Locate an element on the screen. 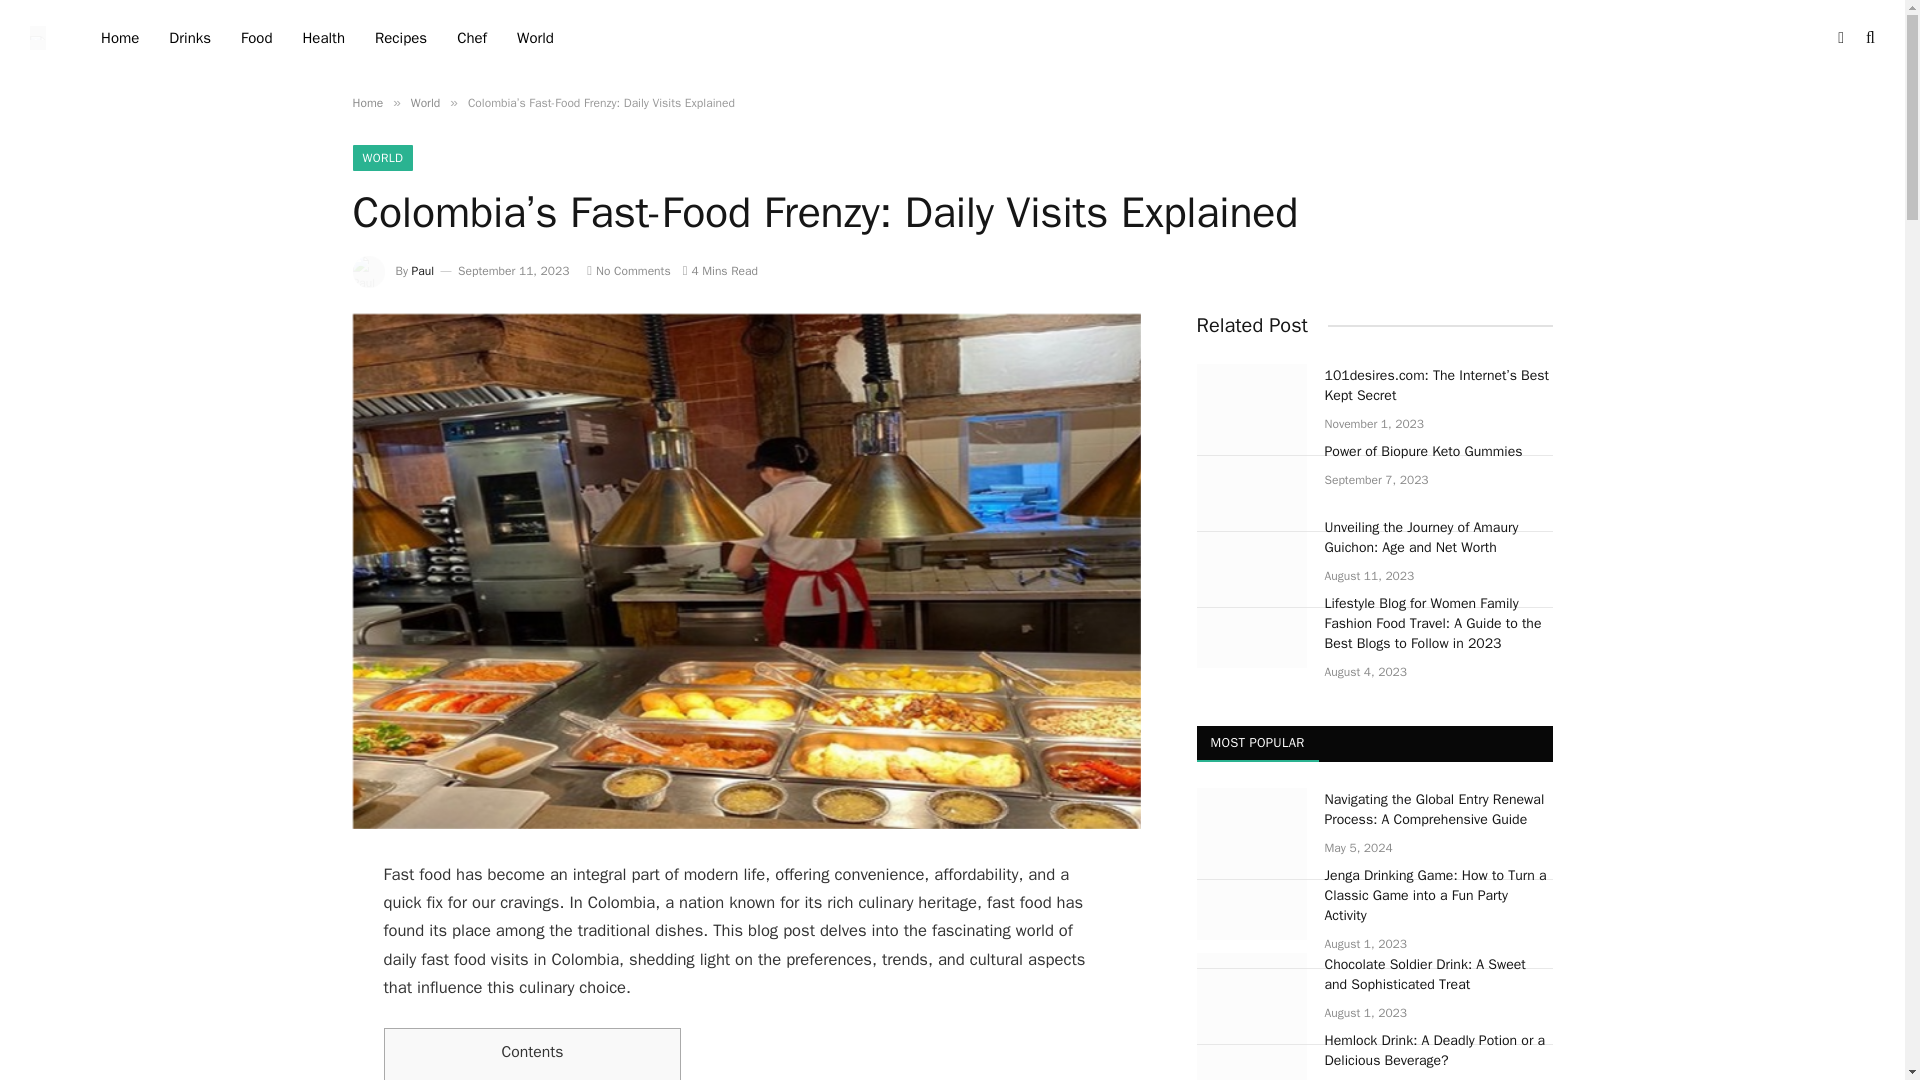 Image resolution: width=1920 pixels, height=1080 pixels. Posts by Paul is located at coordinates (424, 270).